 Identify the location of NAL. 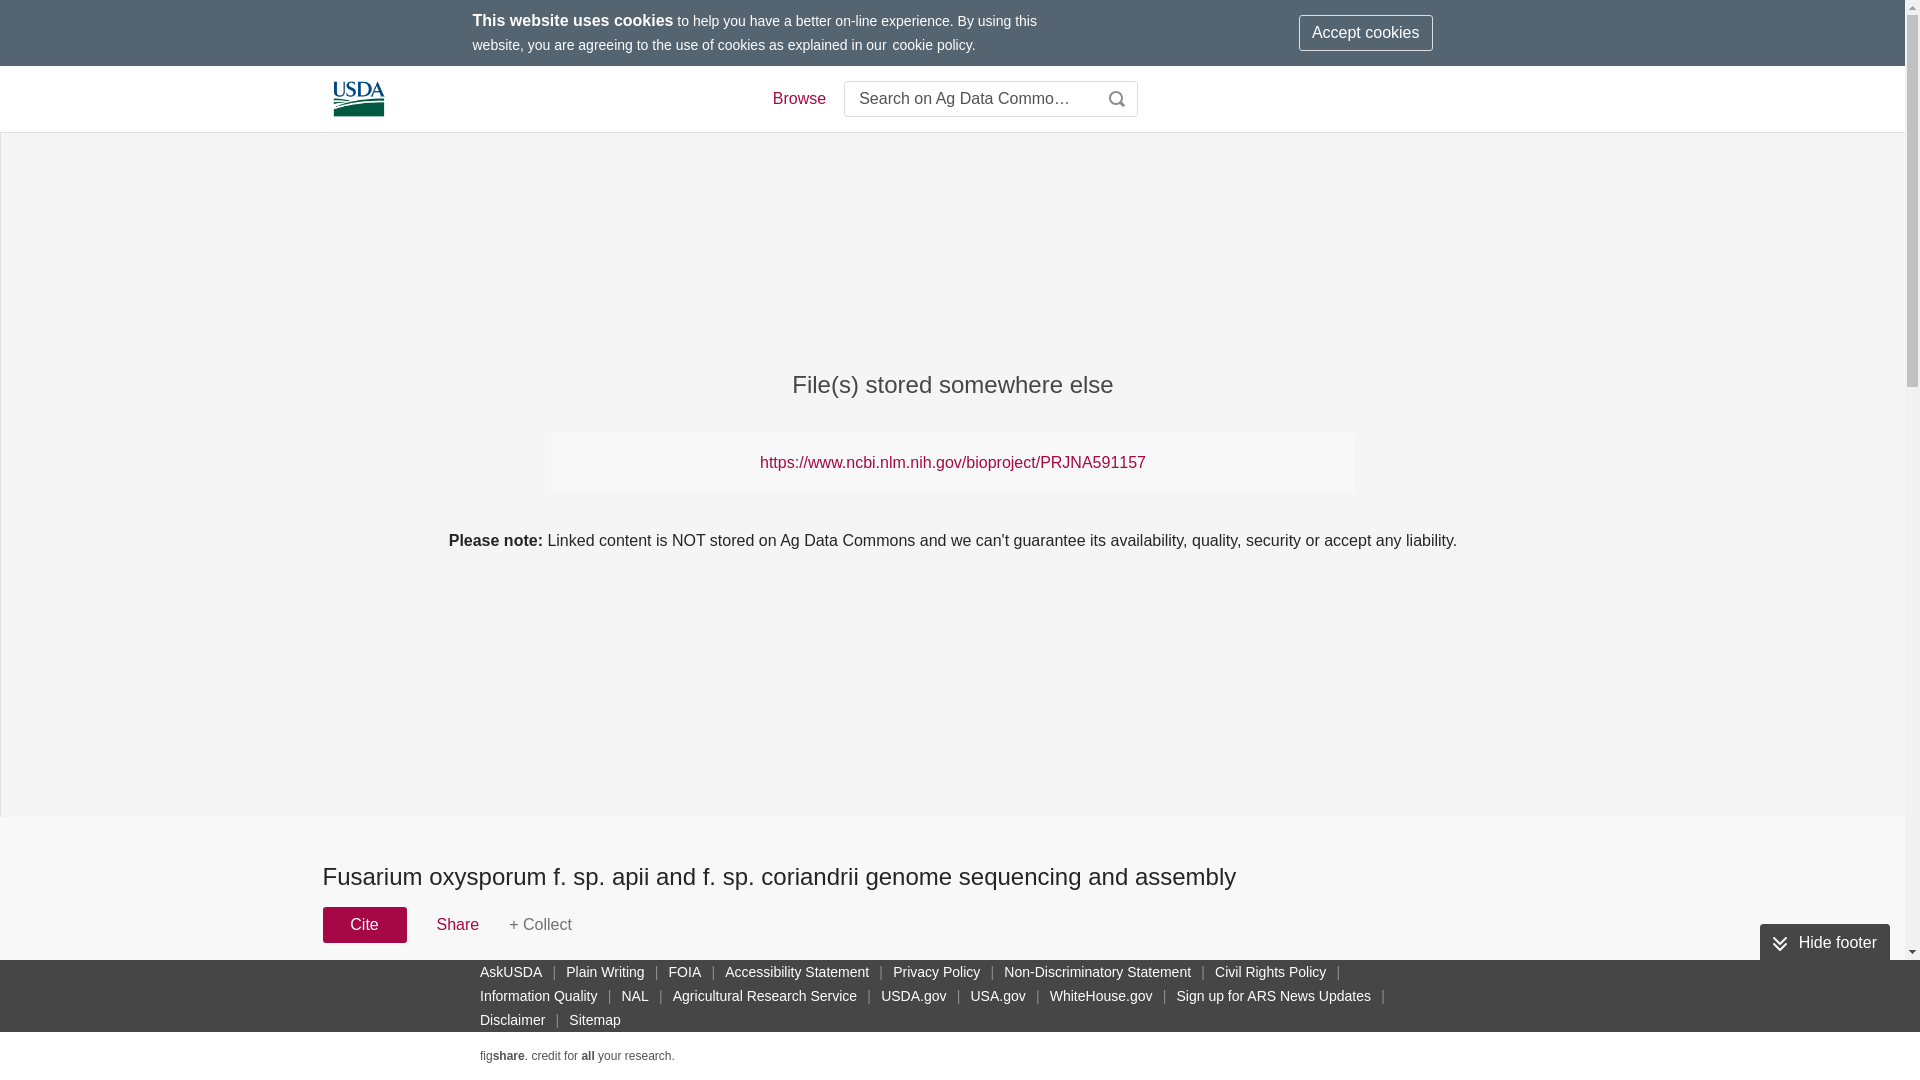
(635, 995).